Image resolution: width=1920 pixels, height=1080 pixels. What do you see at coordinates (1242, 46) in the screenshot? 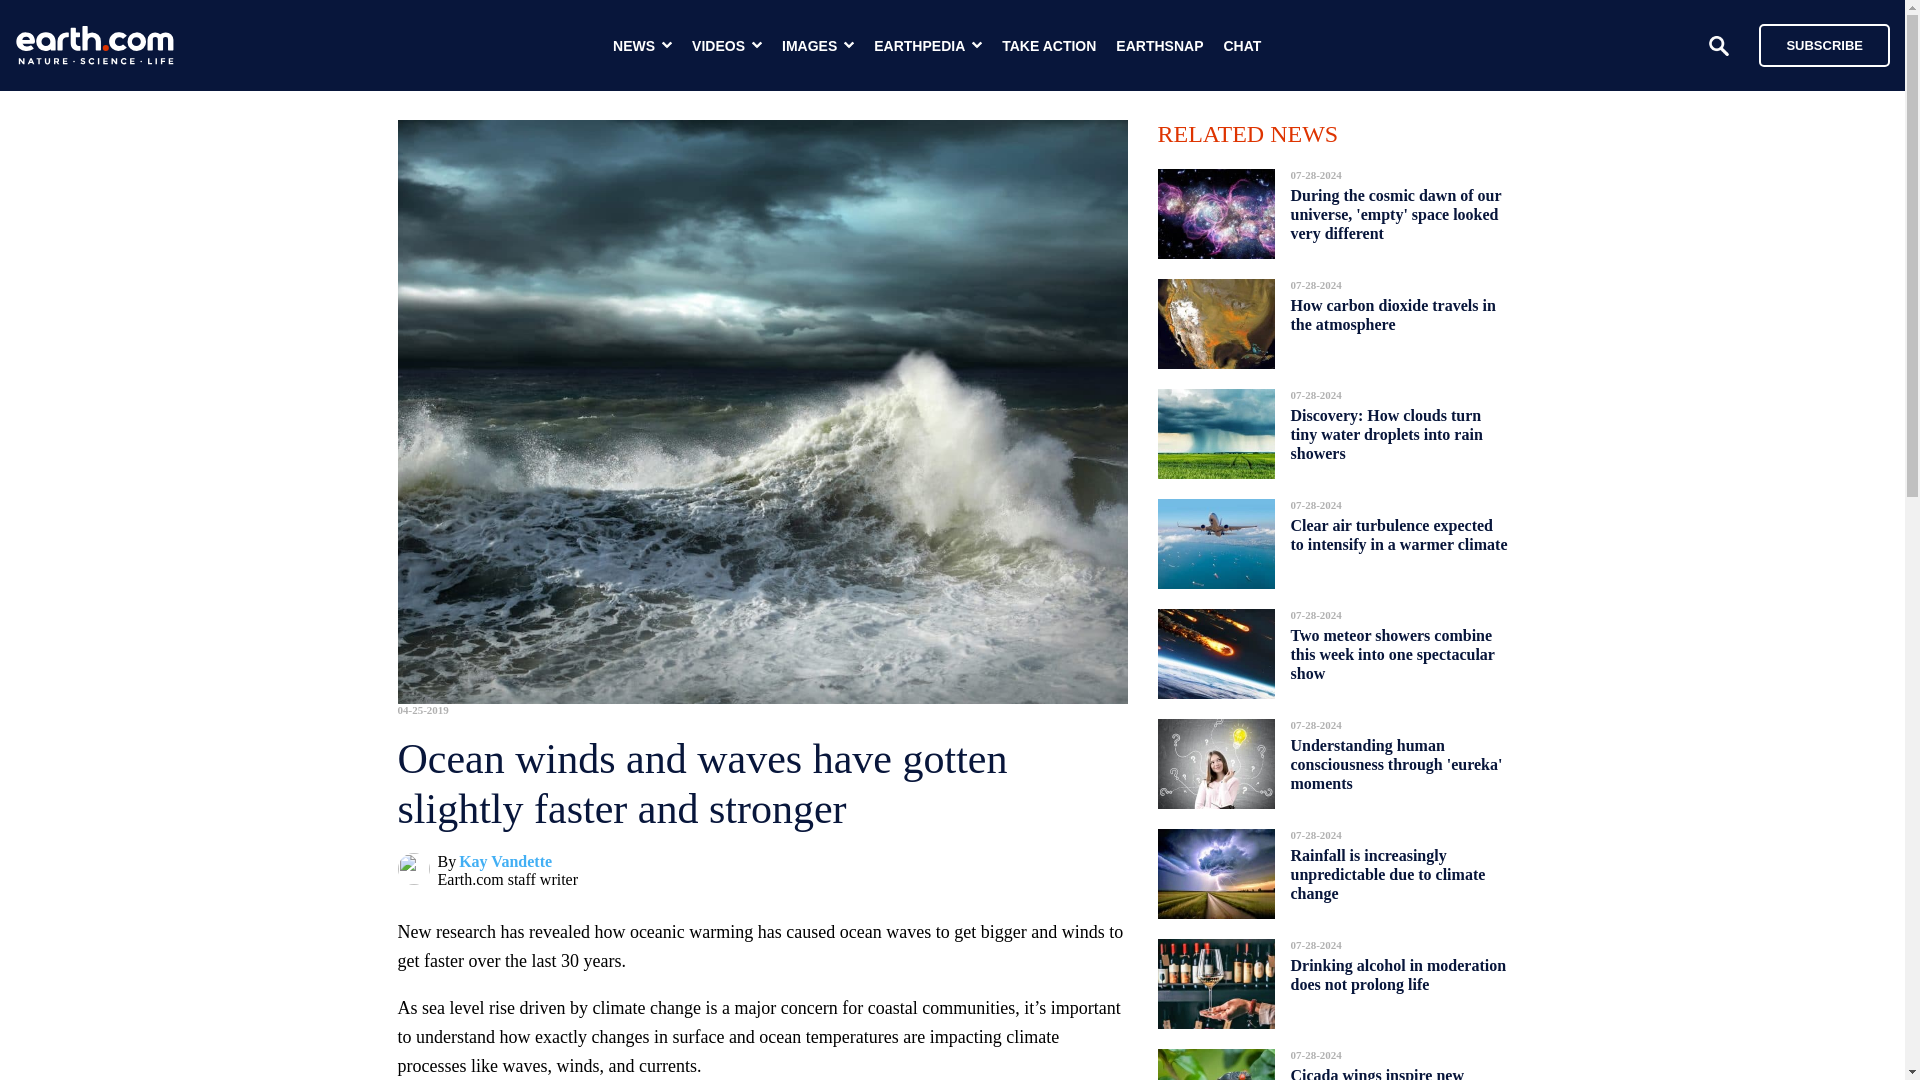
I see `CHAT` at bounding box center [1242, 46].